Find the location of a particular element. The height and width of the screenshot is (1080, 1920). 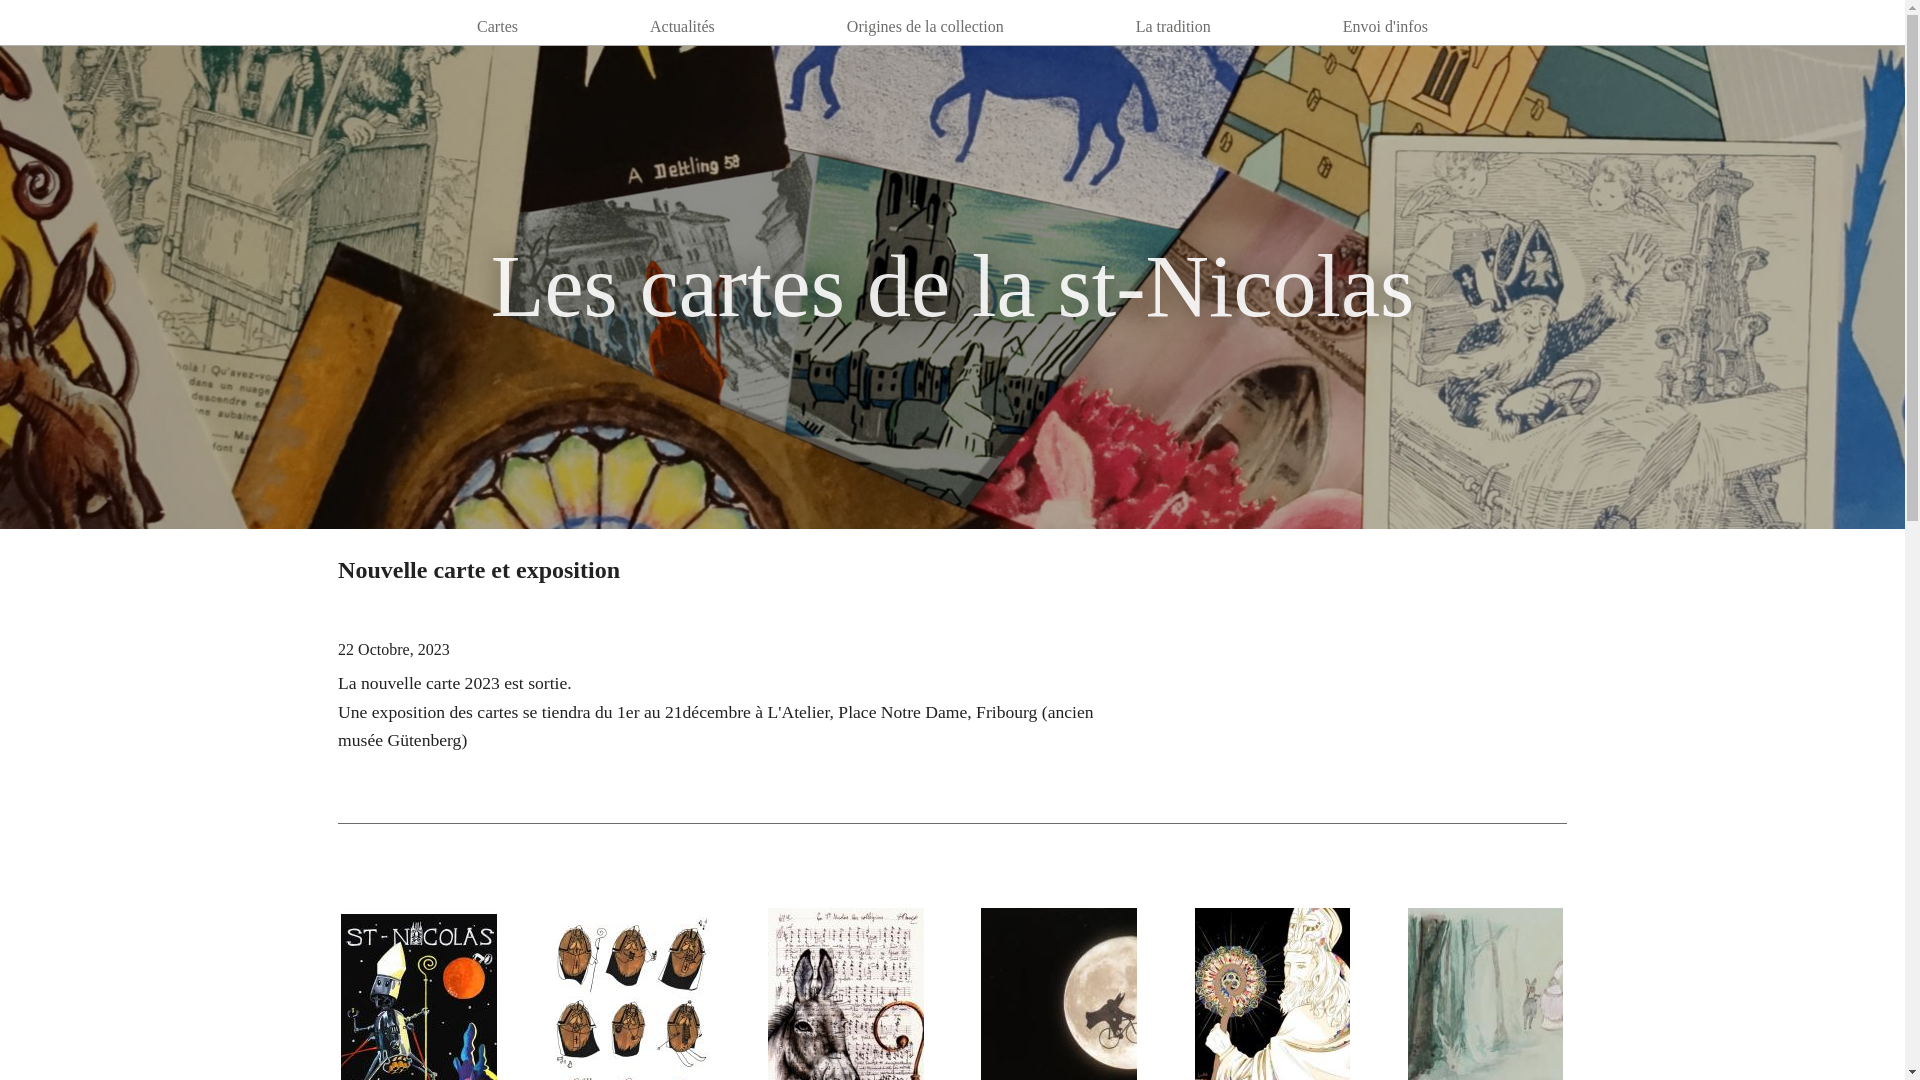

Cartes is located at coordinates (498, 26).